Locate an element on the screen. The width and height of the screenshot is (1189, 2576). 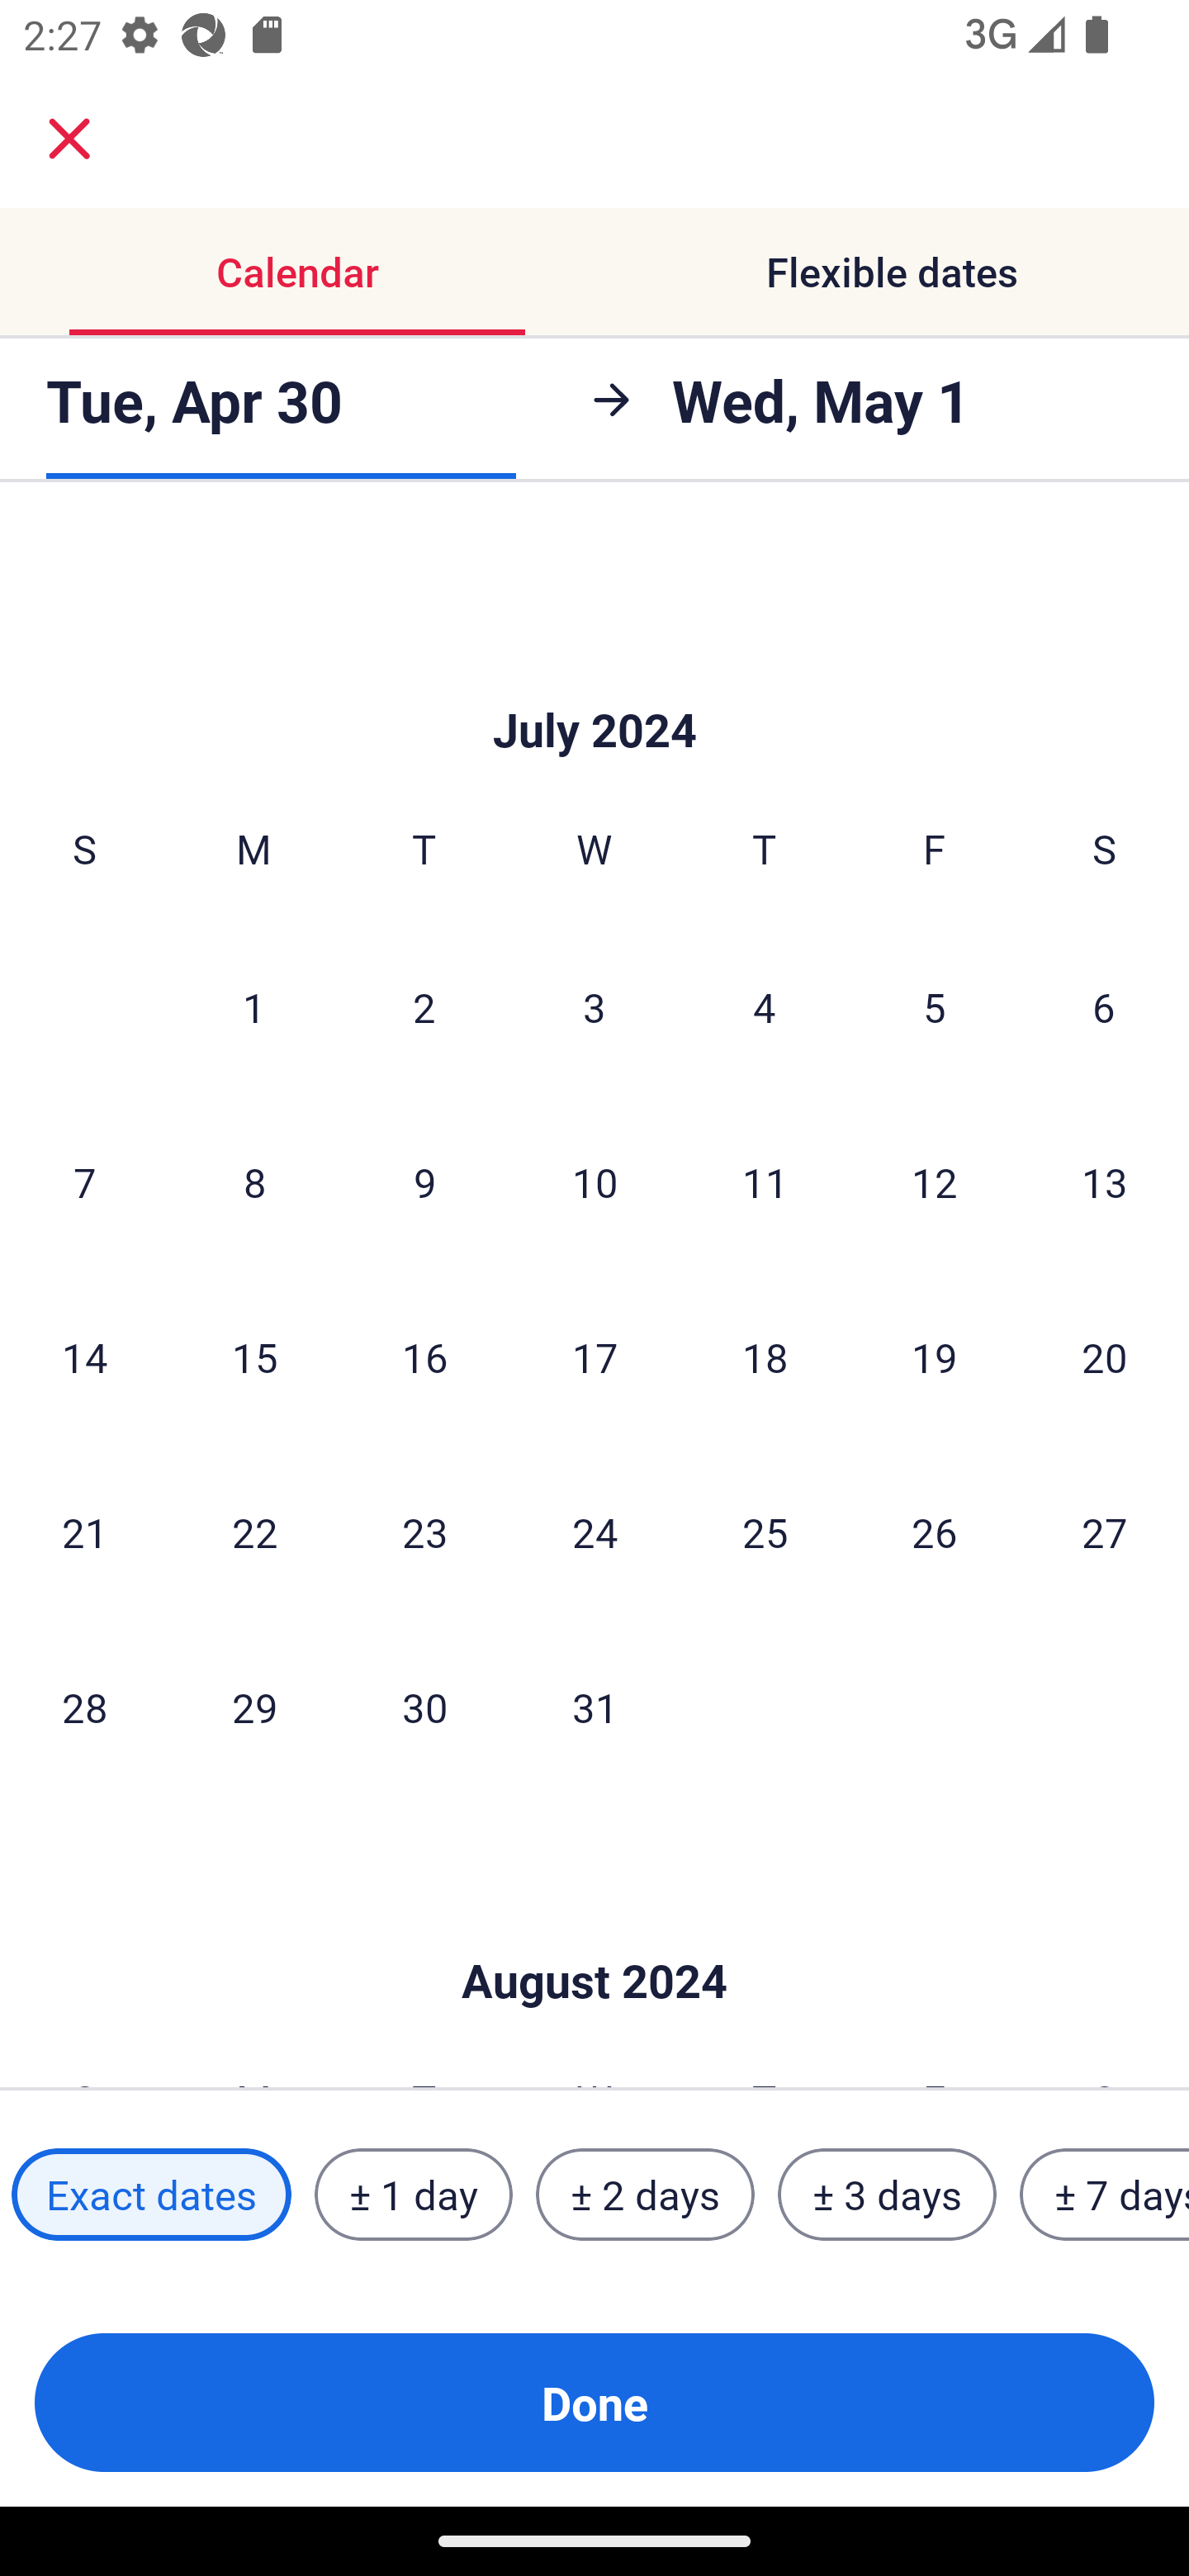
9 Tuesday, July 9, 2024 is located at coordinates (424, 1182).